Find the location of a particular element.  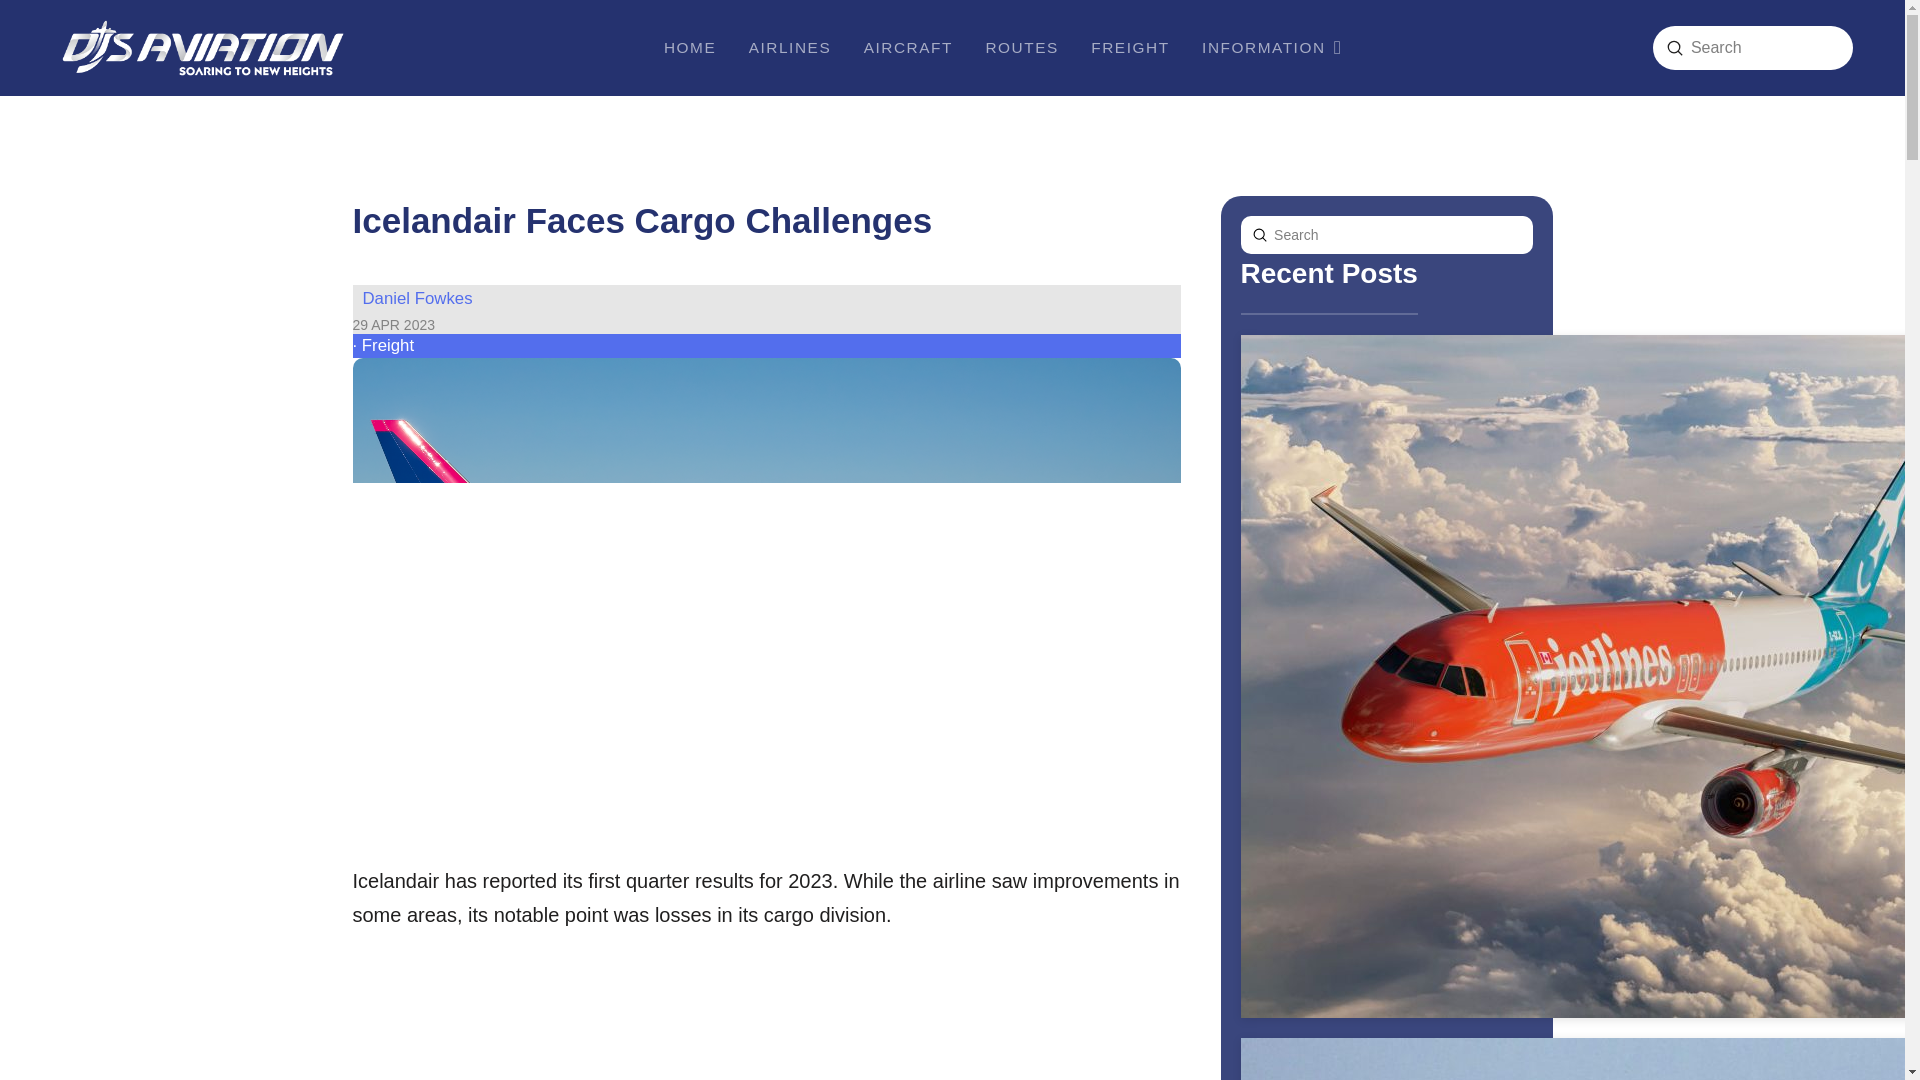

FREIGHT is located at coordinates (1674, 48).